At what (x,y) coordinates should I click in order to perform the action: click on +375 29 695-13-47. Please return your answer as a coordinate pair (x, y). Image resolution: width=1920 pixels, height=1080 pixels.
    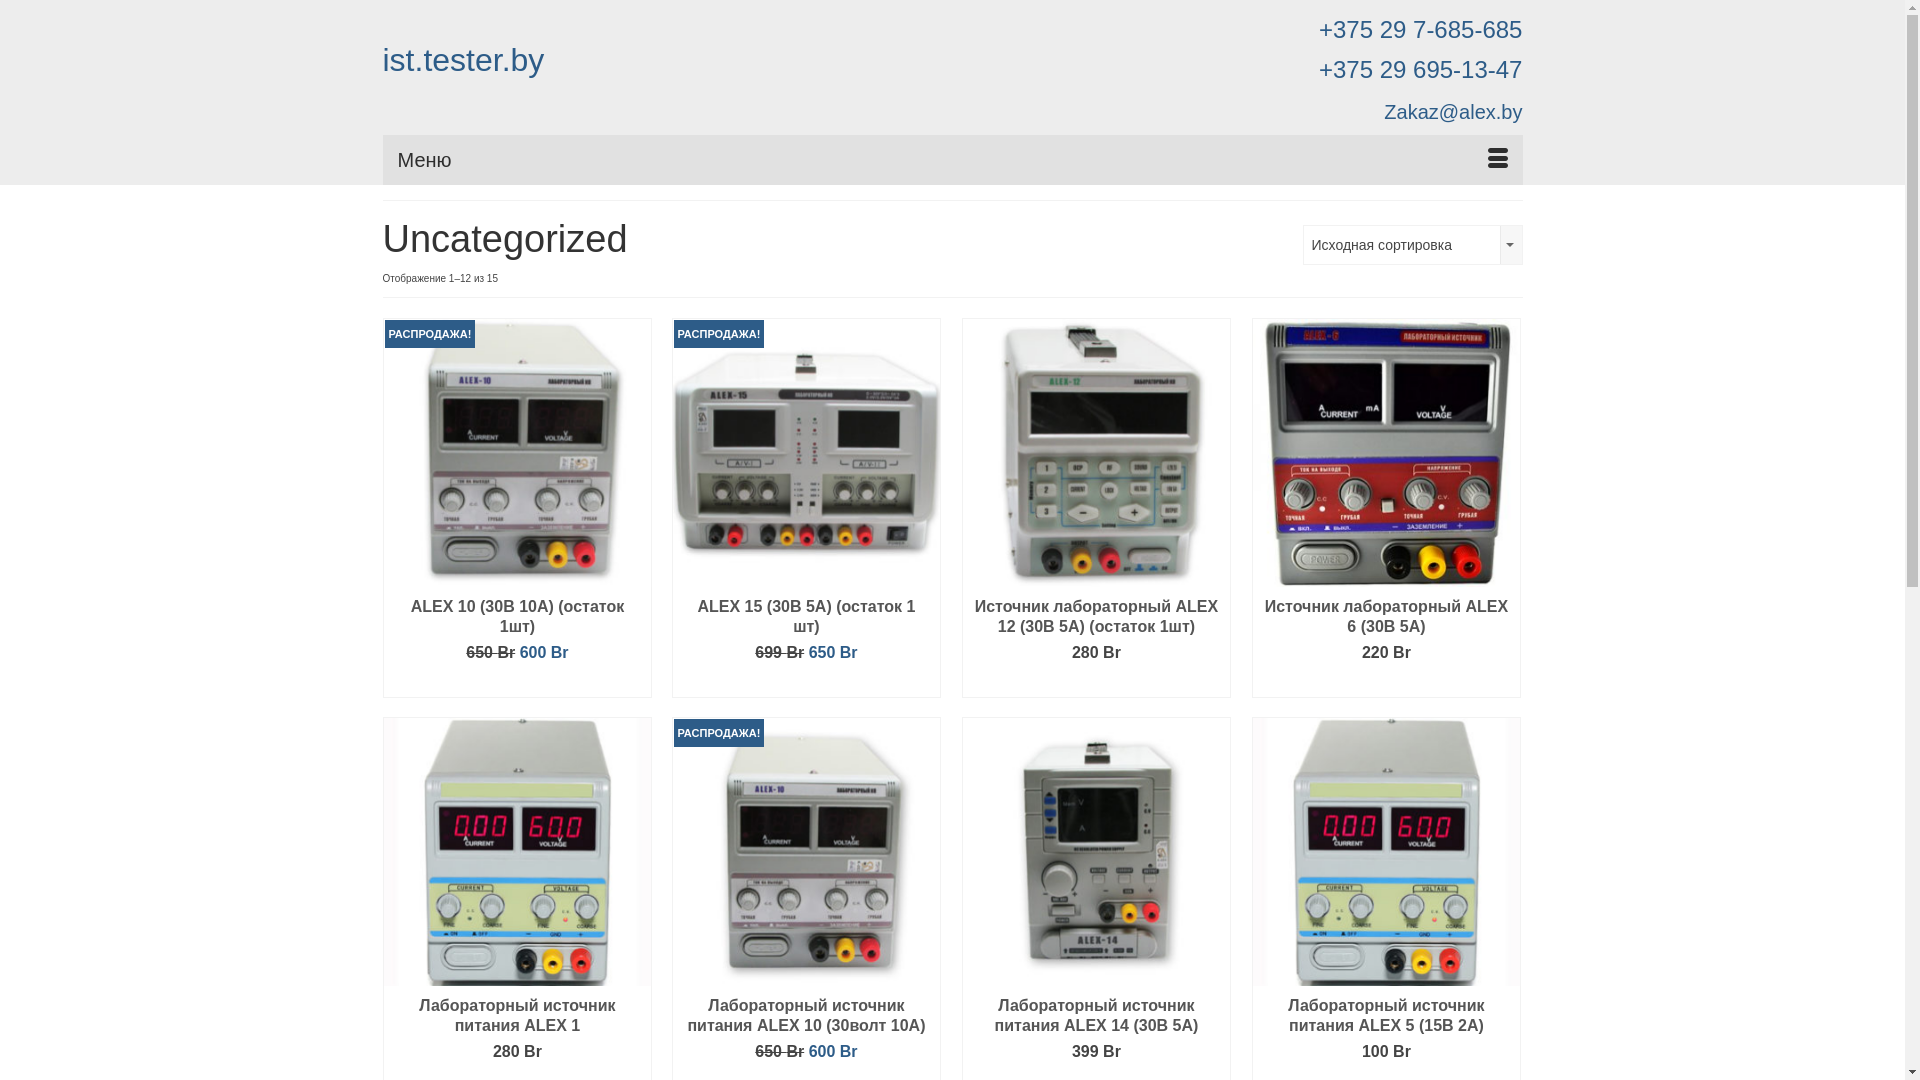
    Looking at the image, I should click on (1421, 70).